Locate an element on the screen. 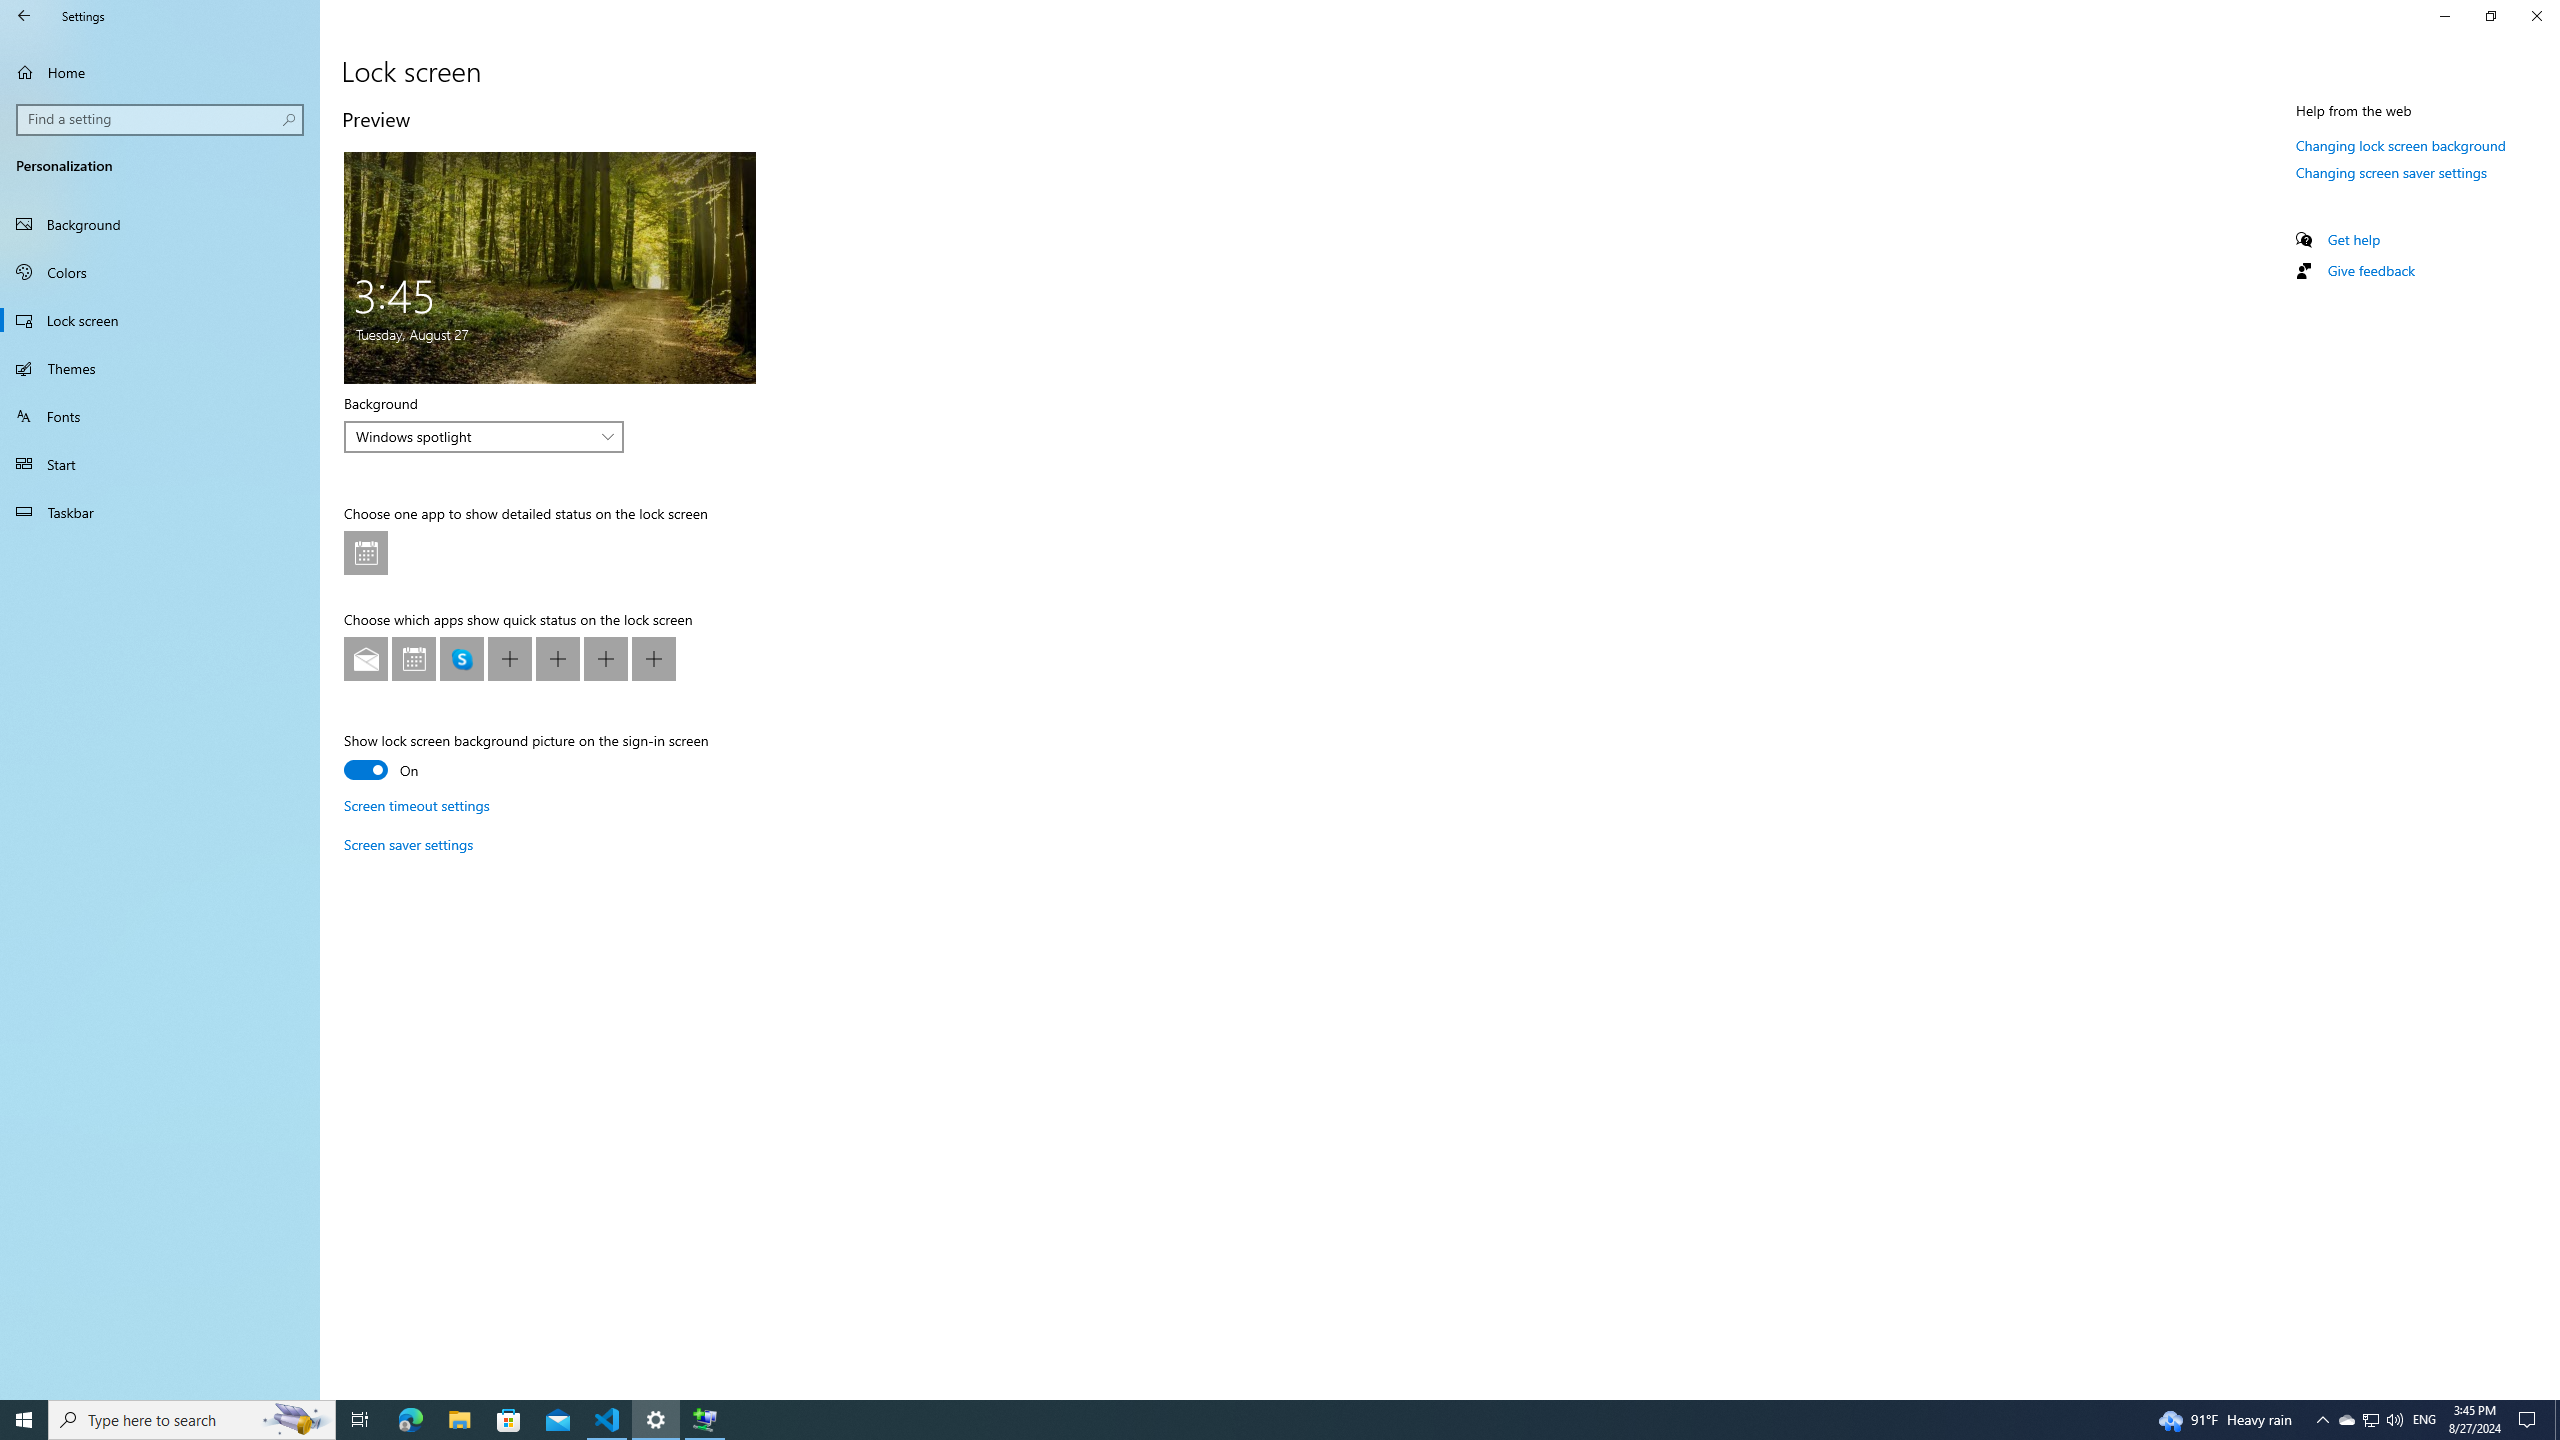 The height and width of the screenshot is (1440, 2560). Lock screen app quick status at position 2 is located at coordinates (413, 658).